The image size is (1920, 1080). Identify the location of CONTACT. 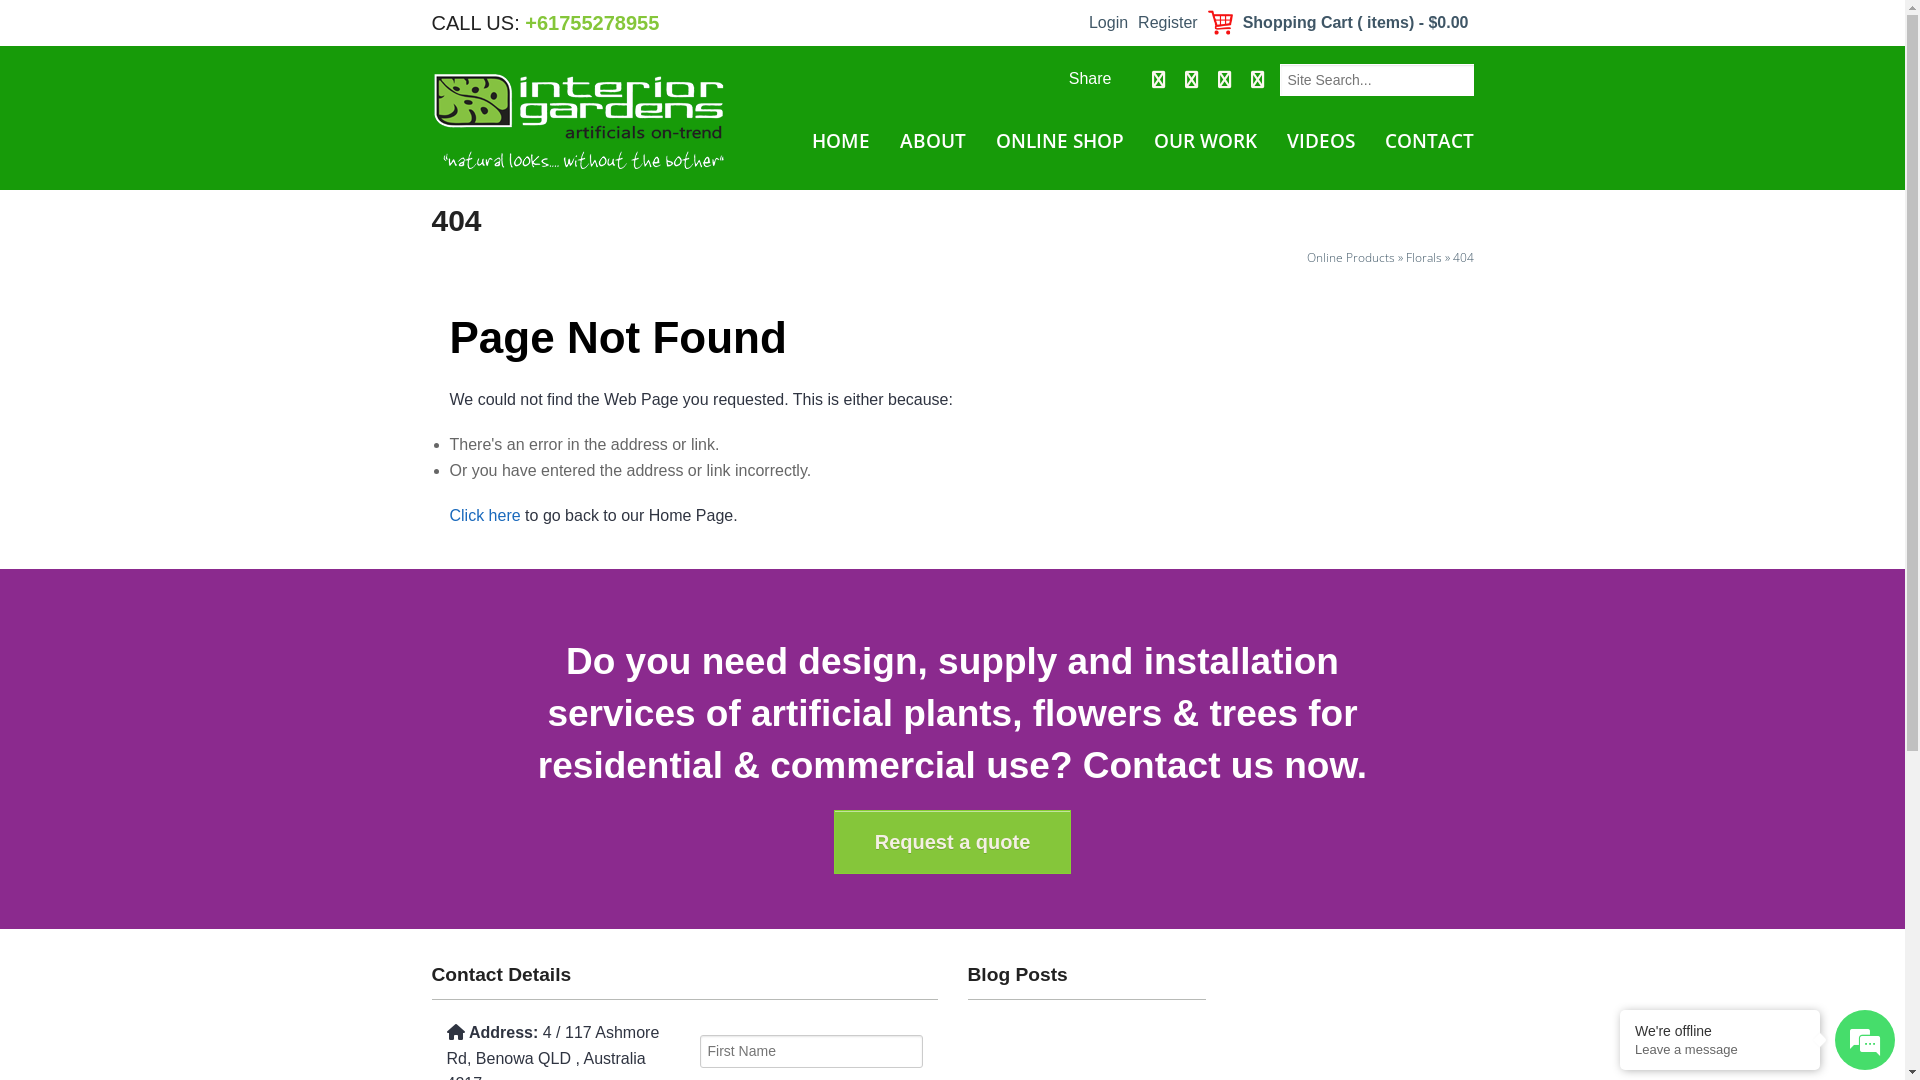
(1427, 142).